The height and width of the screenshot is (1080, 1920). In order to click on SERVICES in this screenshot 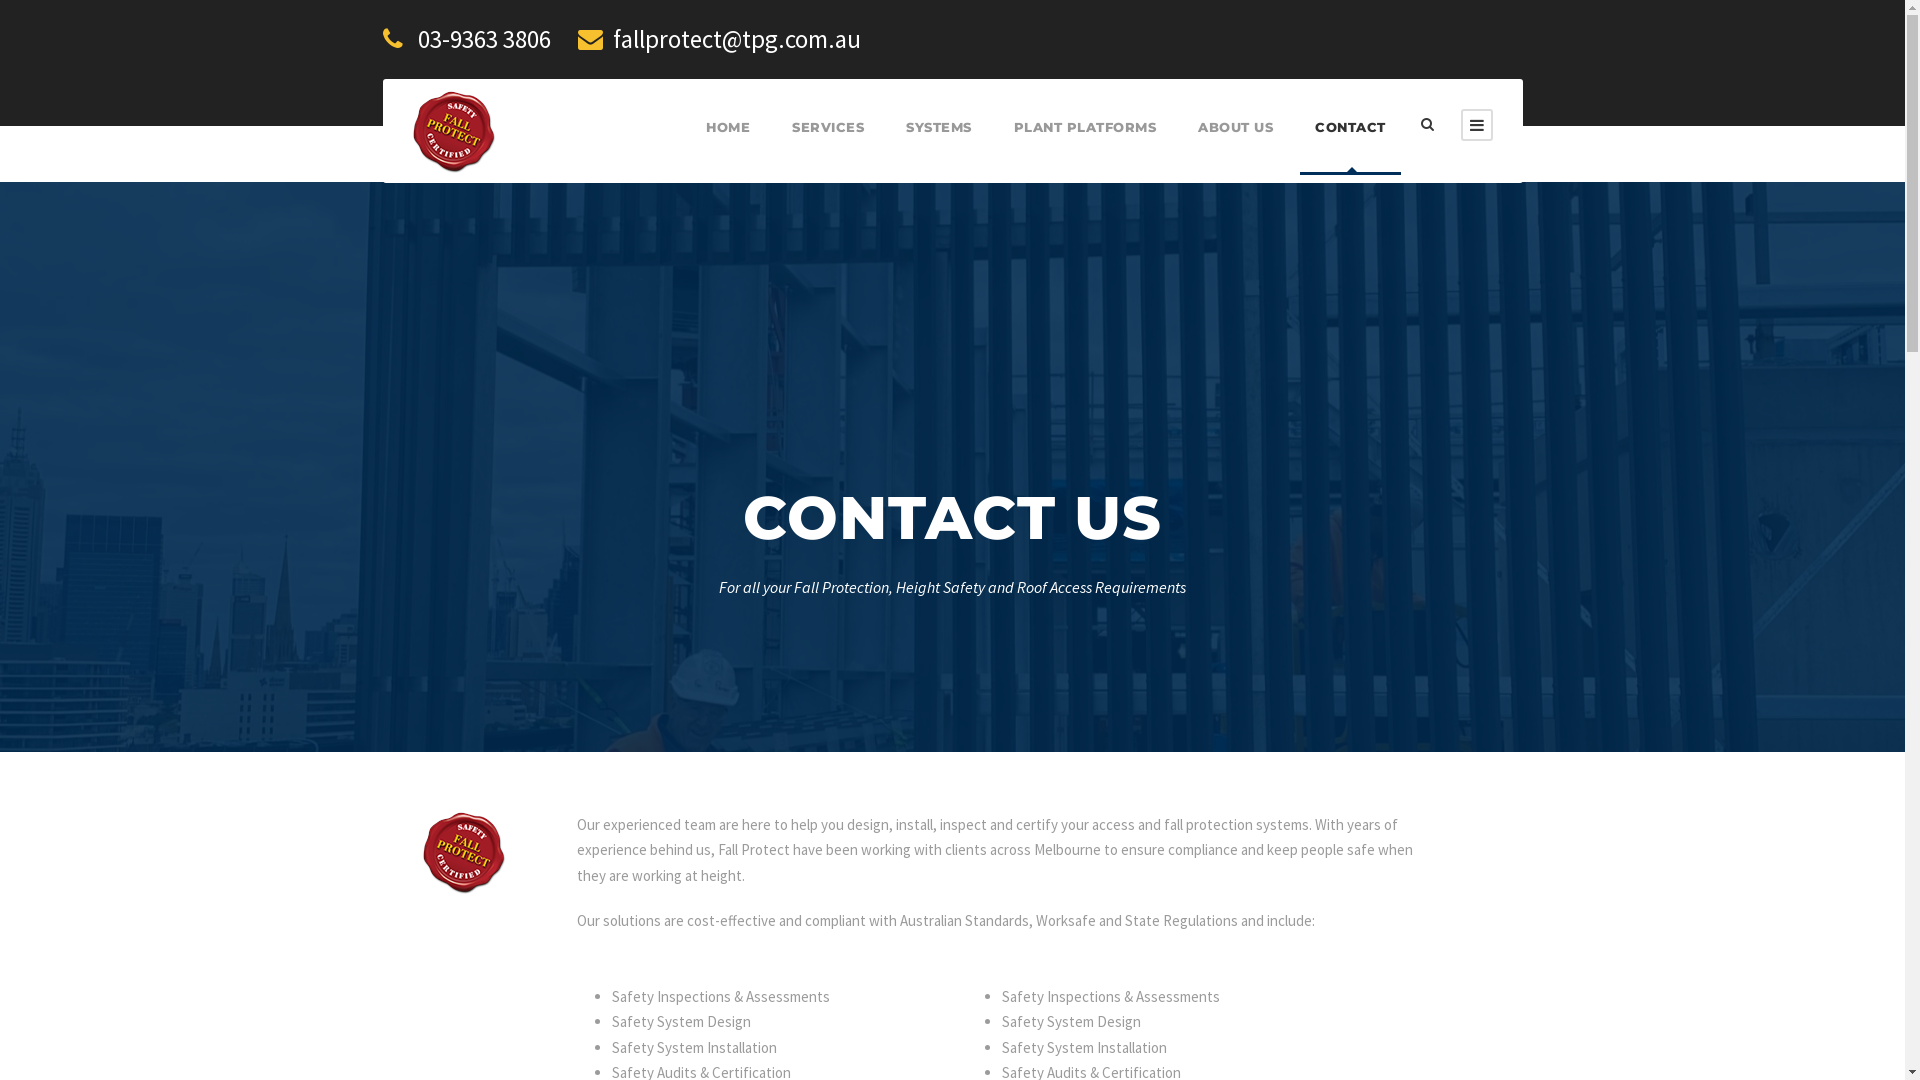, I will do `click(828, 146)`.